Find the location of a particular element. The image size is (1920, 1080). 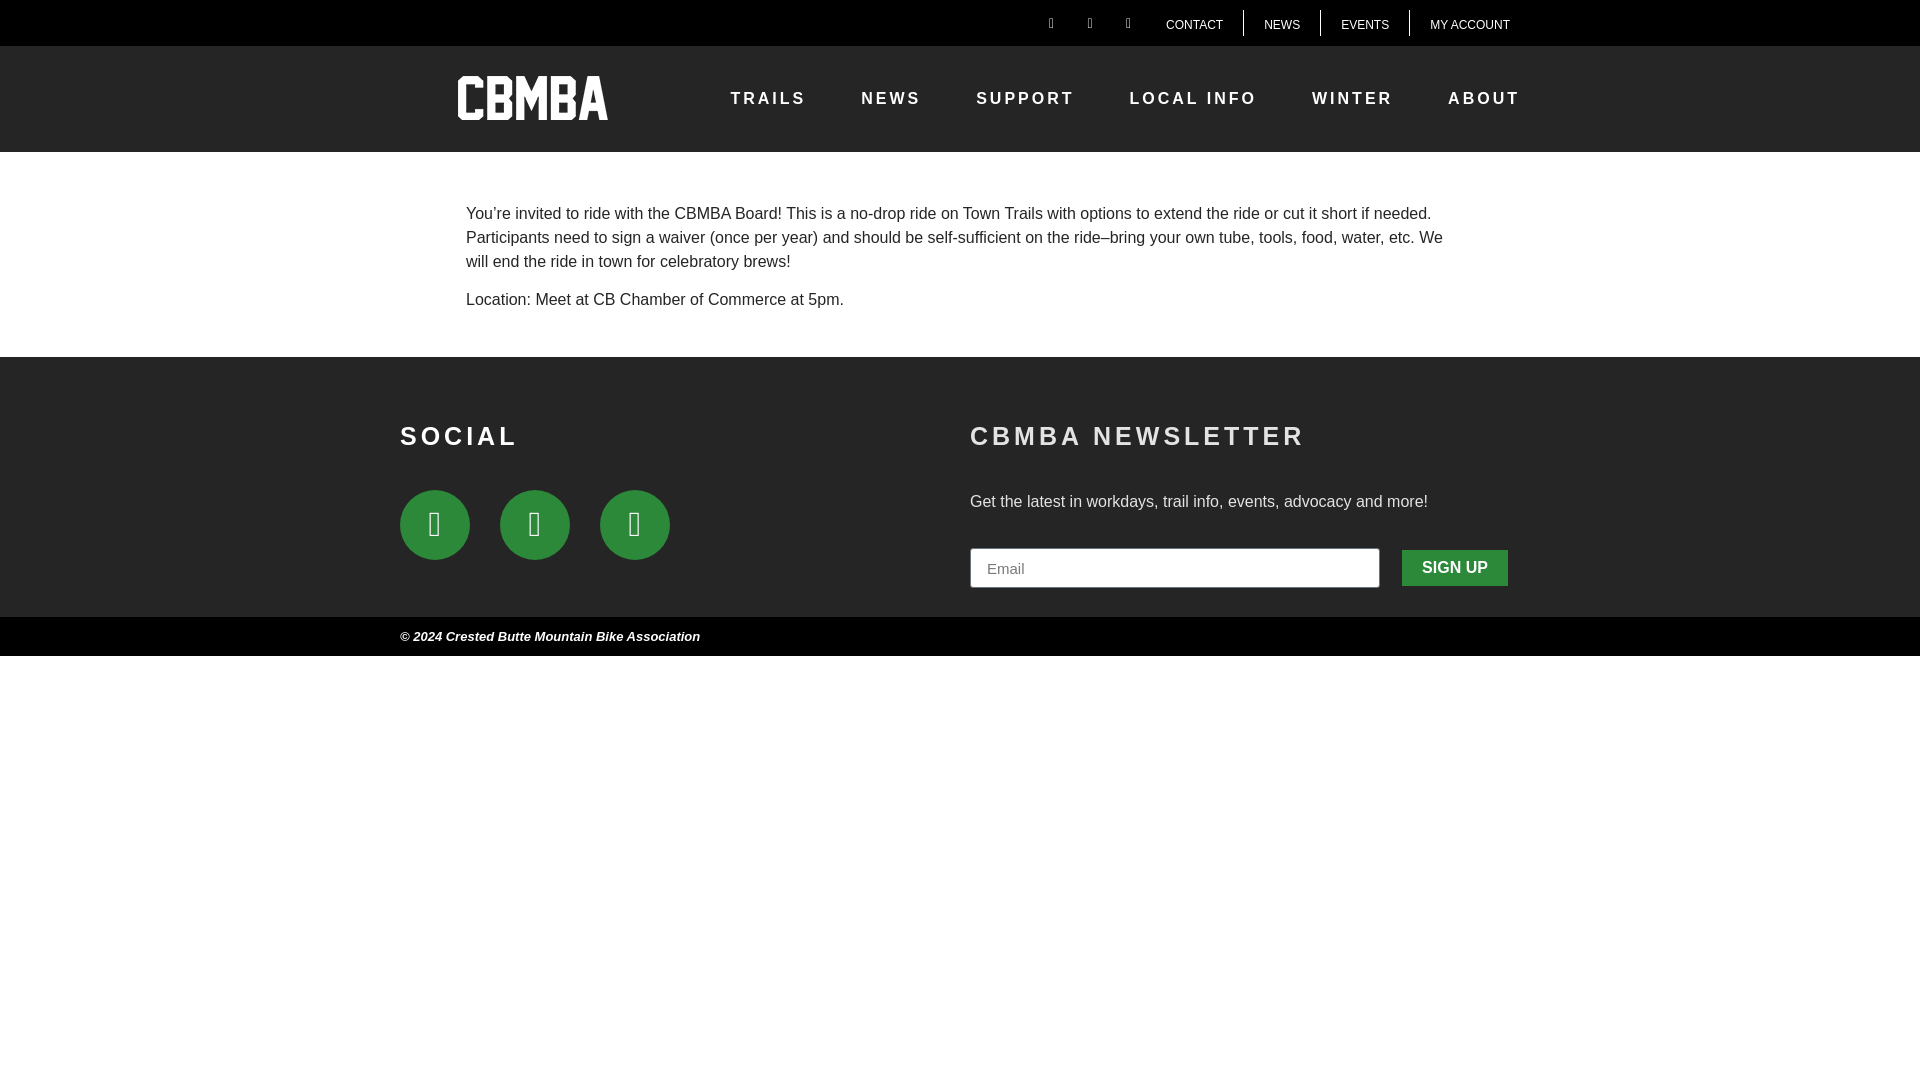

CONTACT is located at coordinates (1195, 22).